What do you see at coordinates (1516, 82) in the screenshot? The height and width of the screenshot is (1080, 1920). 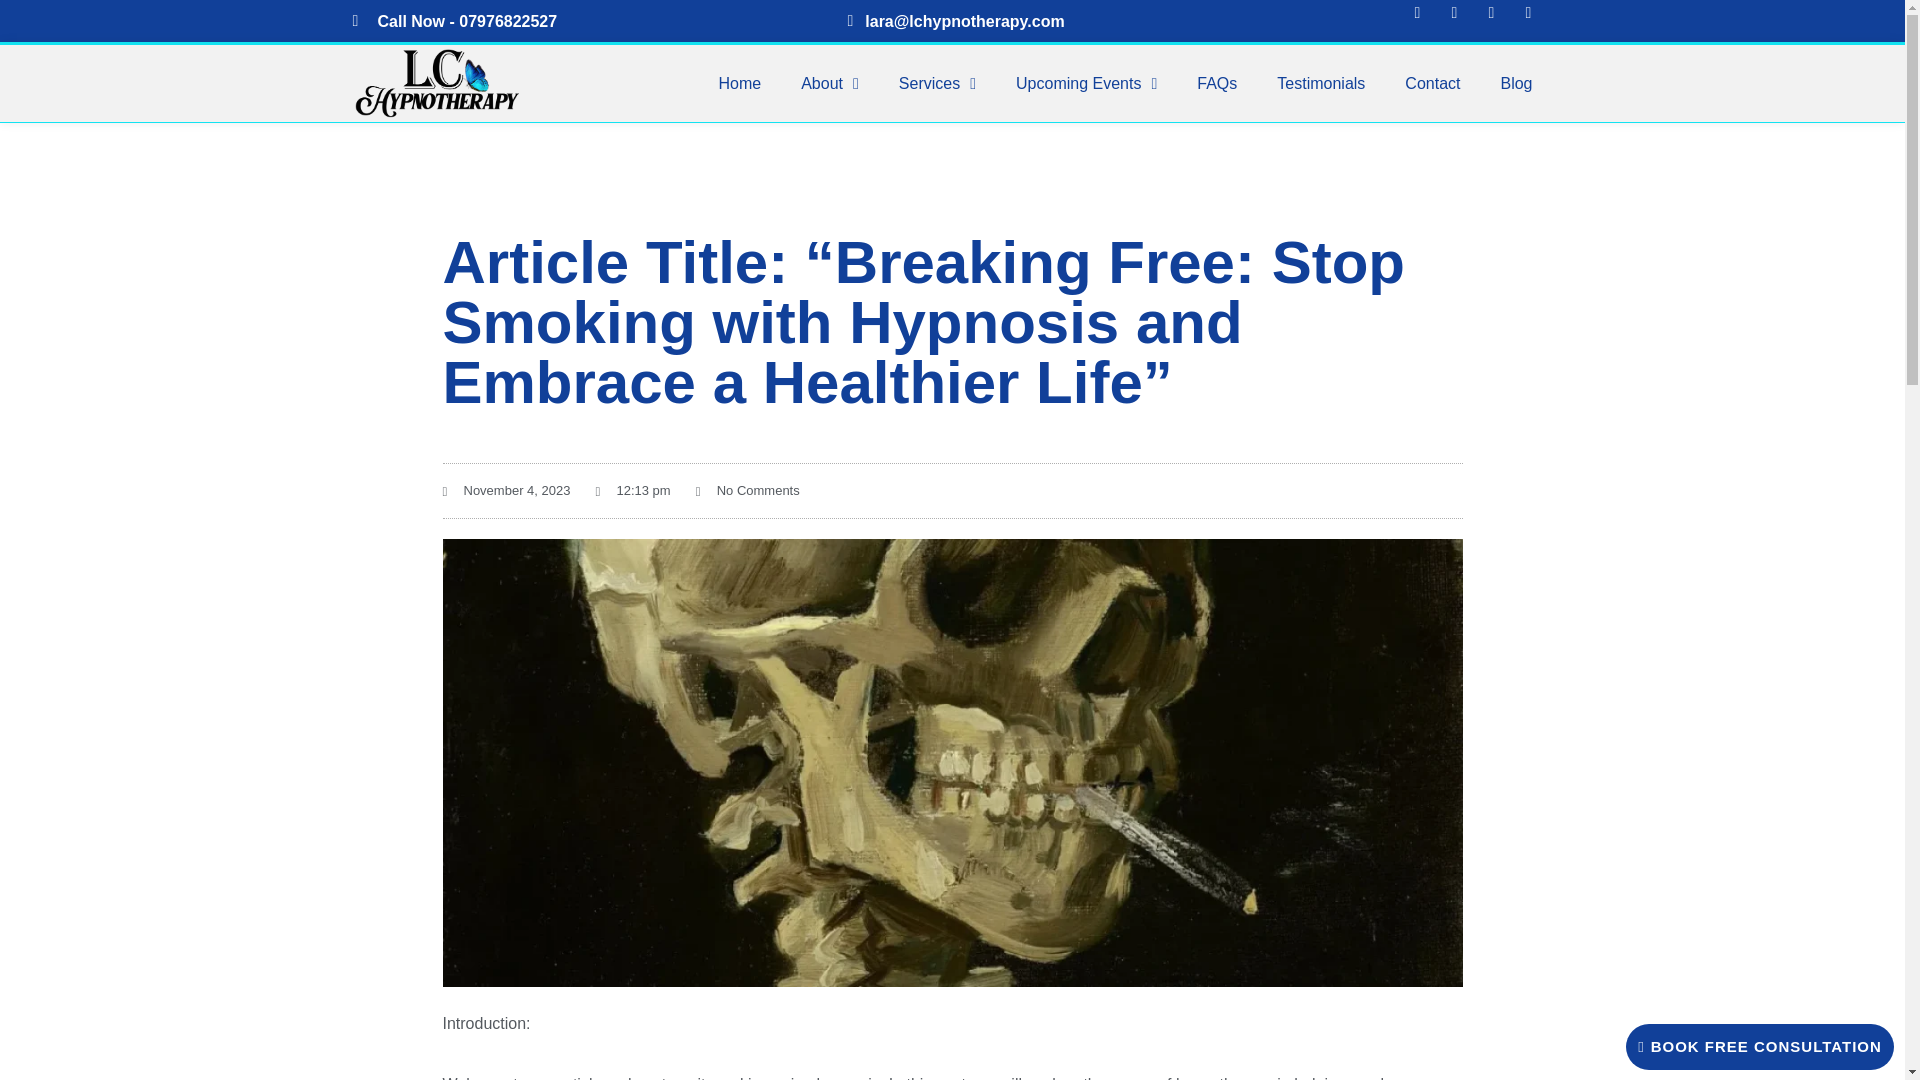 I see `Blog` at bounding box center [1516, 82].